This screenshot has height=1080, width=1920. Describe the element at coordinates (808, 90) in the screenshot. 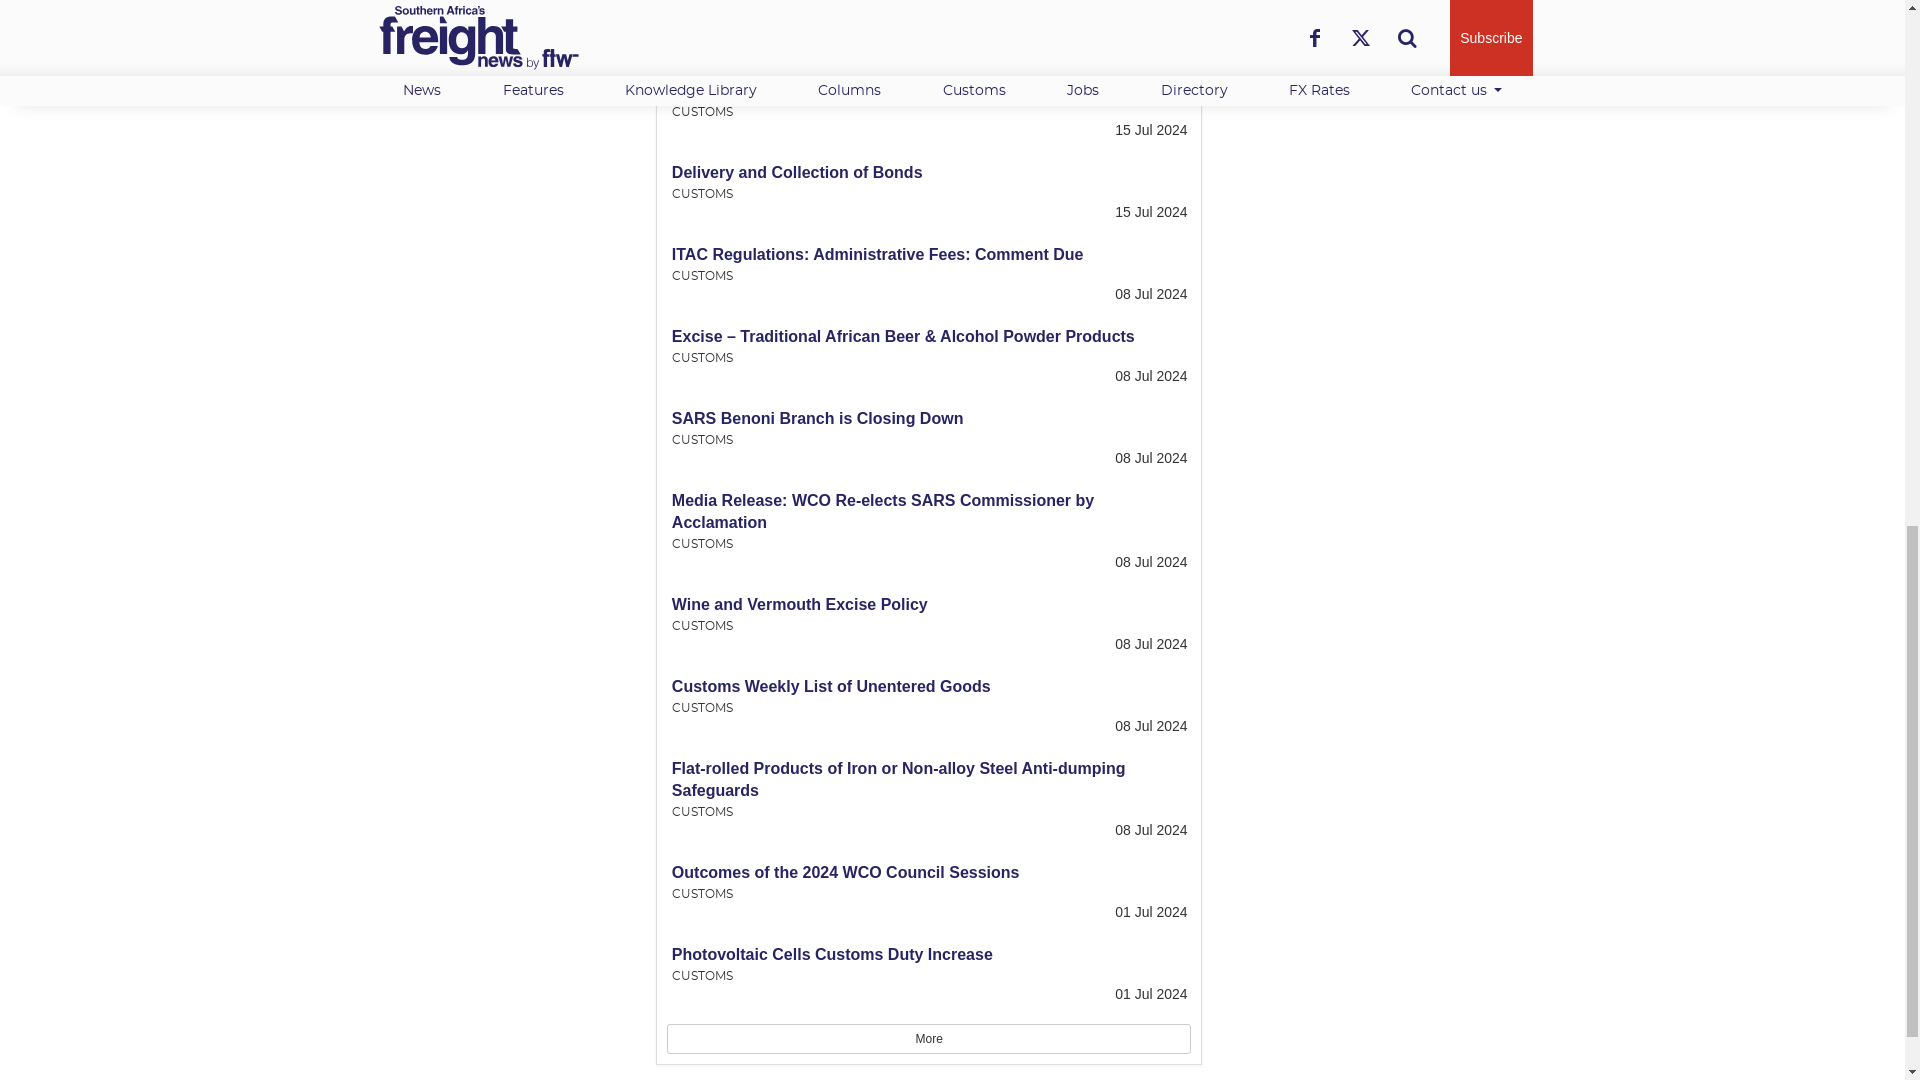

I see `Relocation of SARS Bellville branch` at that location.